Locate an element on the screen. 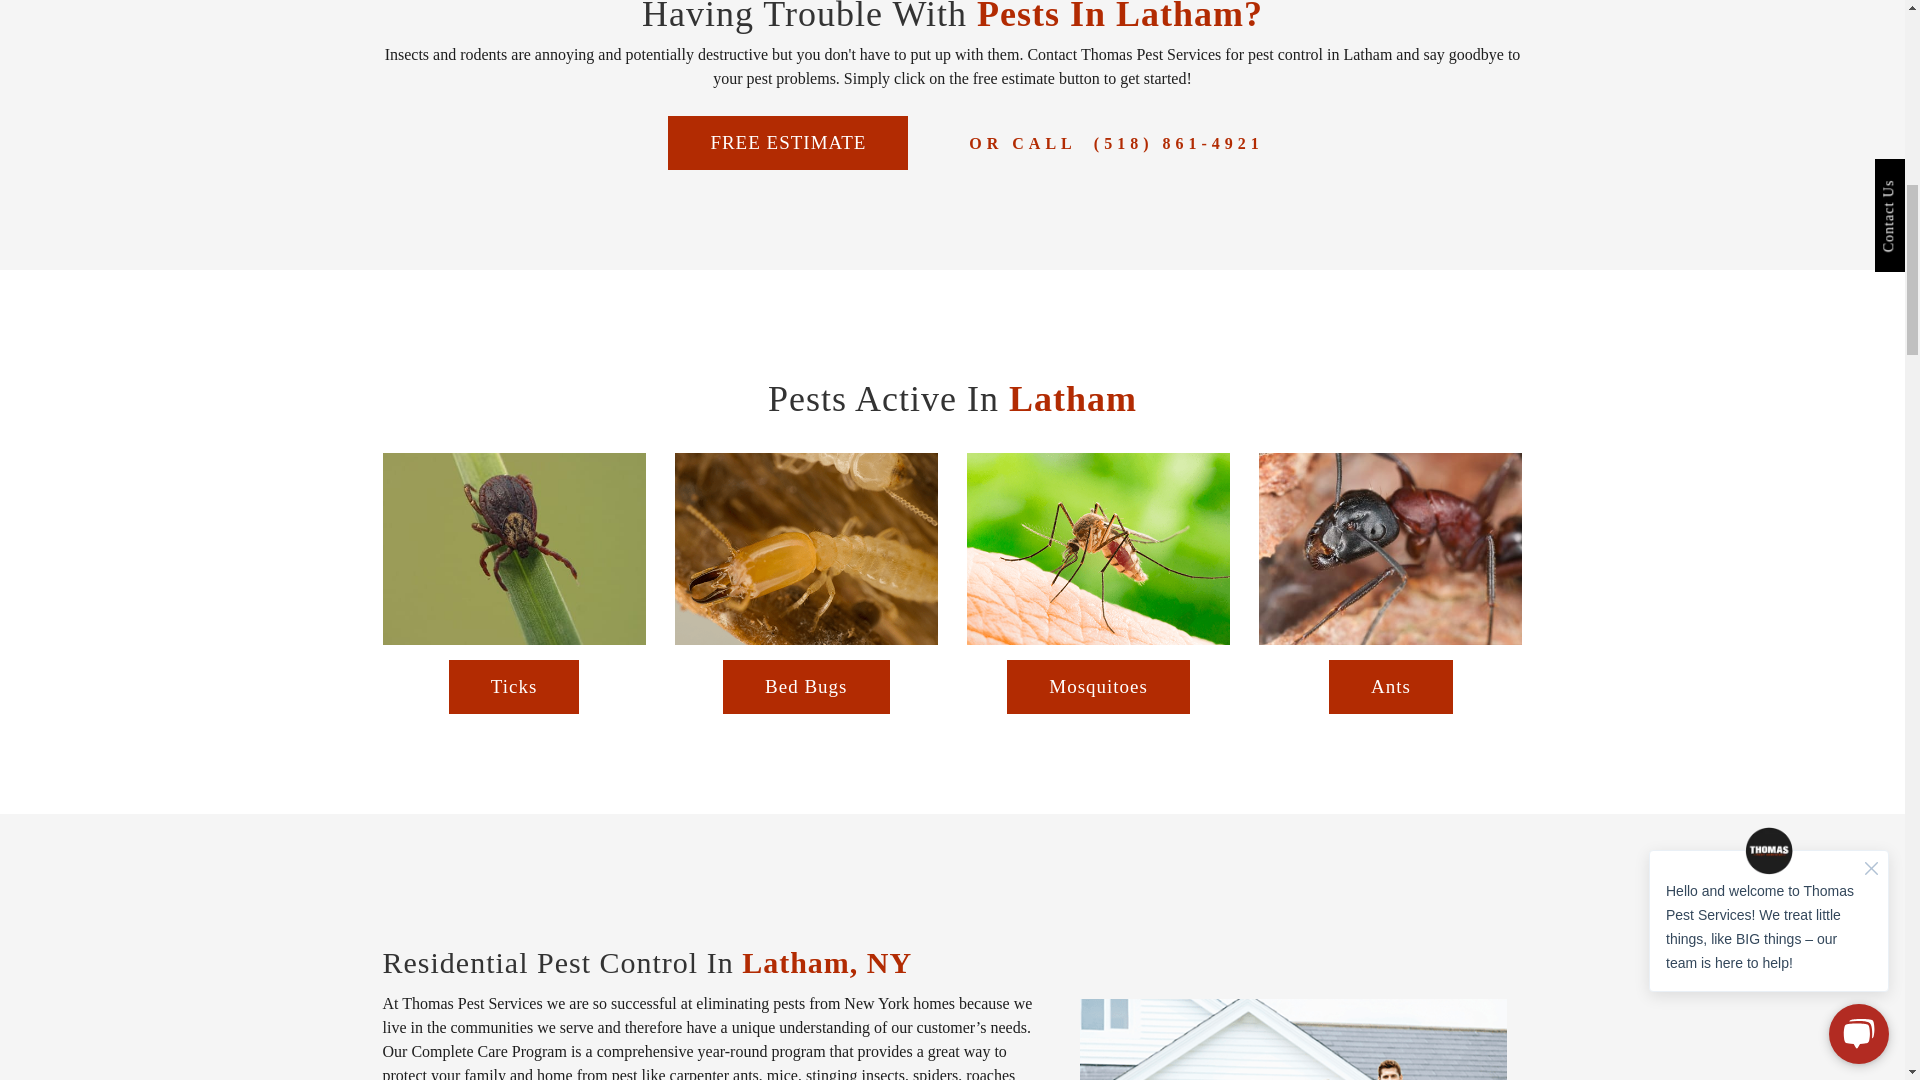 Image resolution: width=1920 pixels, height=1080 pixels. termites is located at coordinates (806, 548).